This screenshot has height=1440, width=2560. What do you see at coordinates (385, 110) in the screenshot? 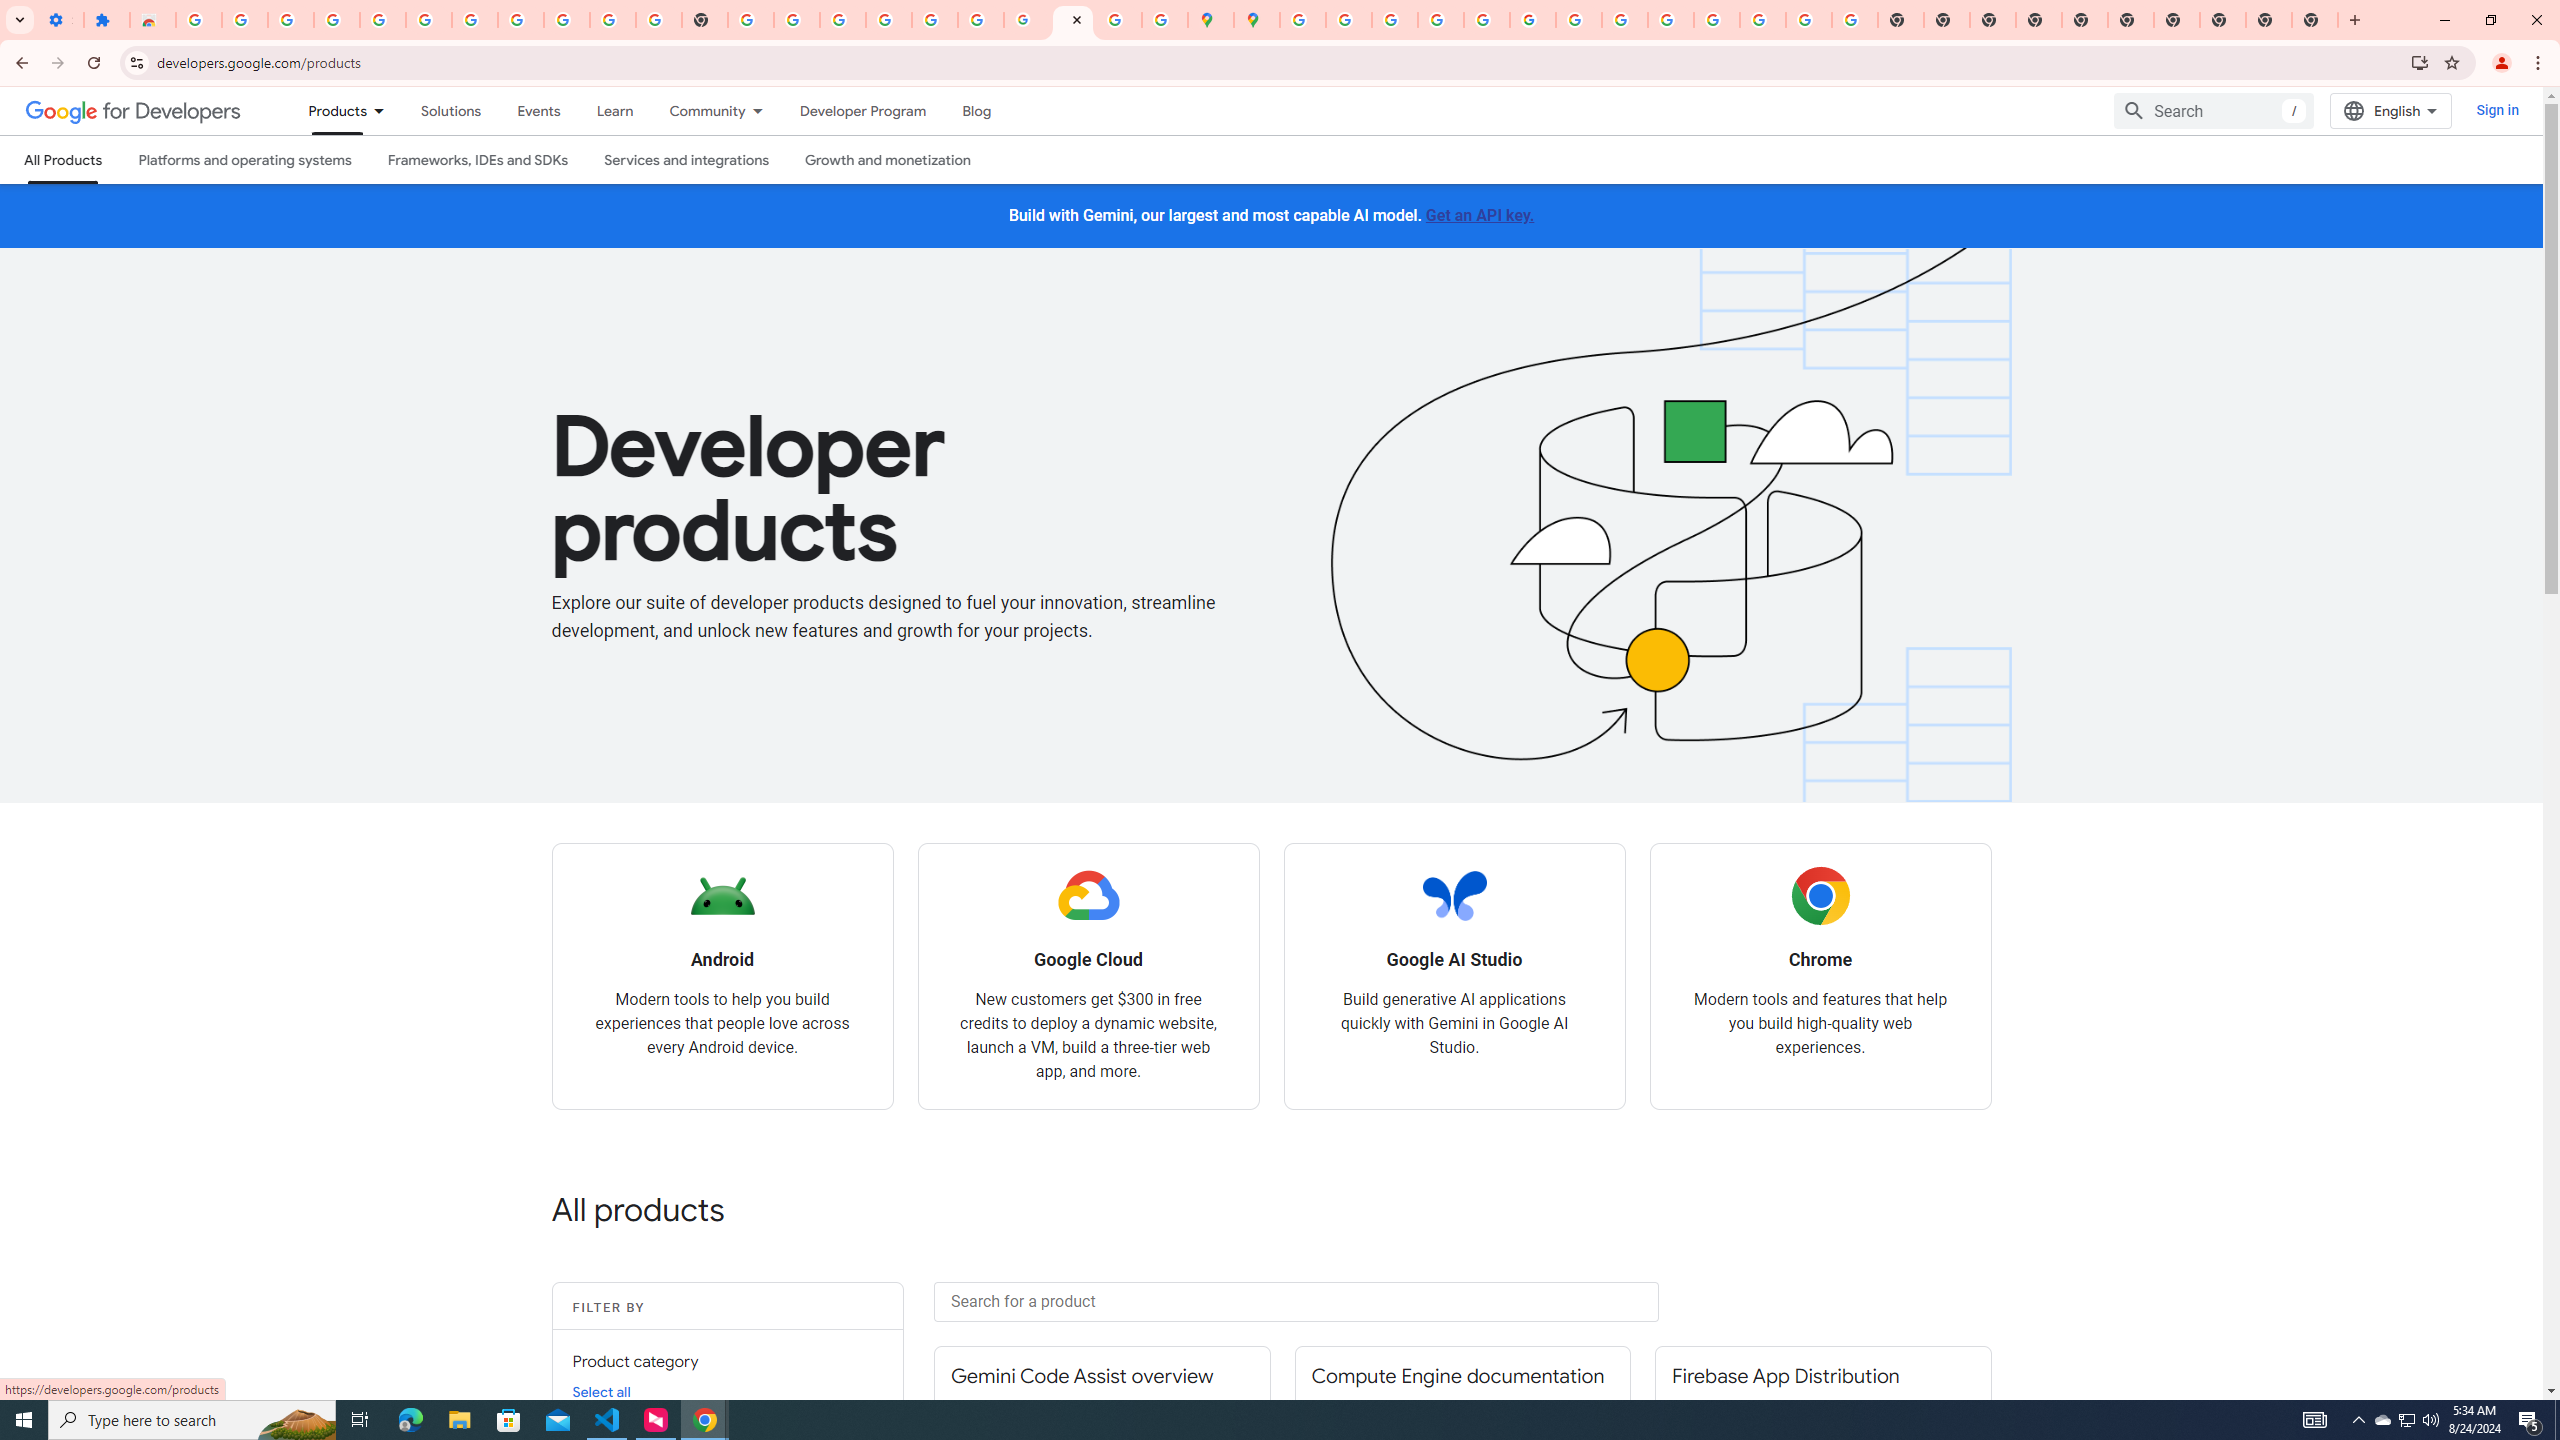
I see `Dropdown menu for Products` at bounding box center [385, 110].